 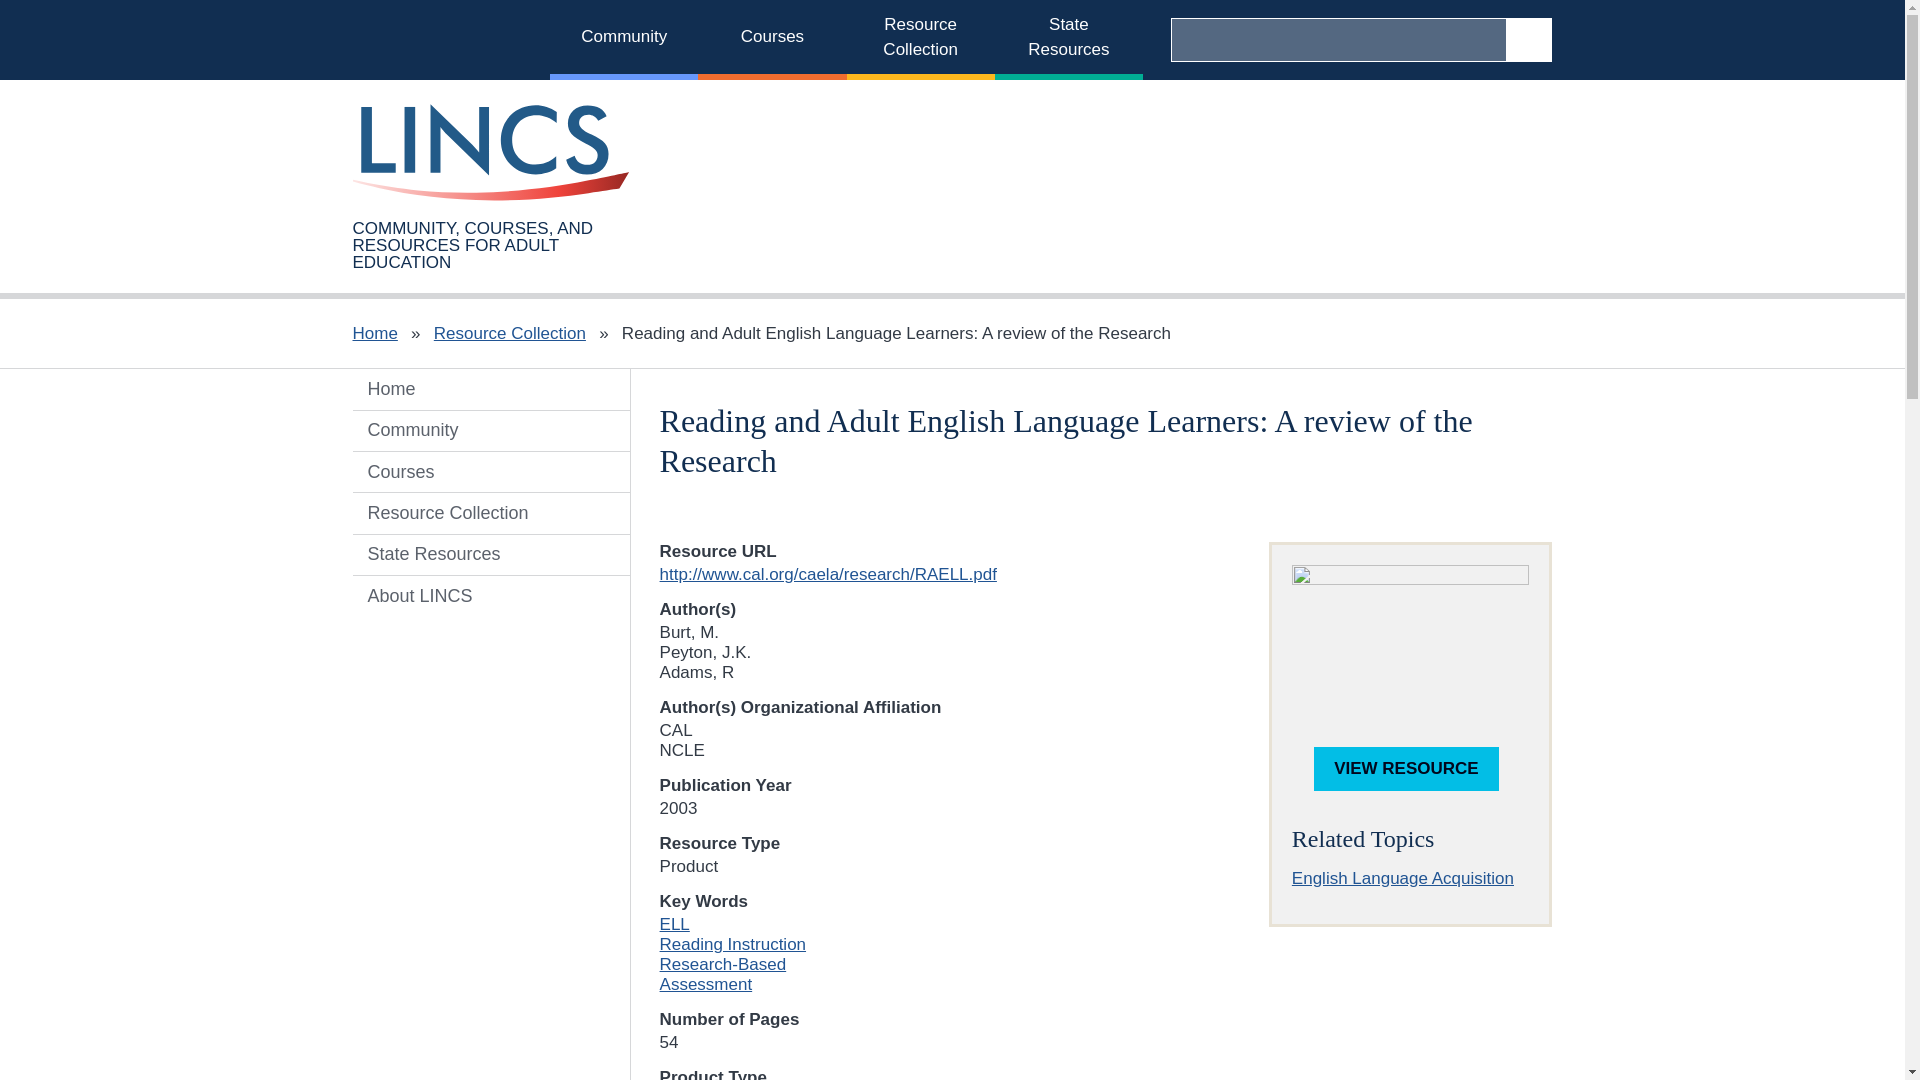 What do you see at coordinates (1339, 40) in the screenshot?
I see `Enter the terms you wish to search for.` at bounding box center [1339, 40].